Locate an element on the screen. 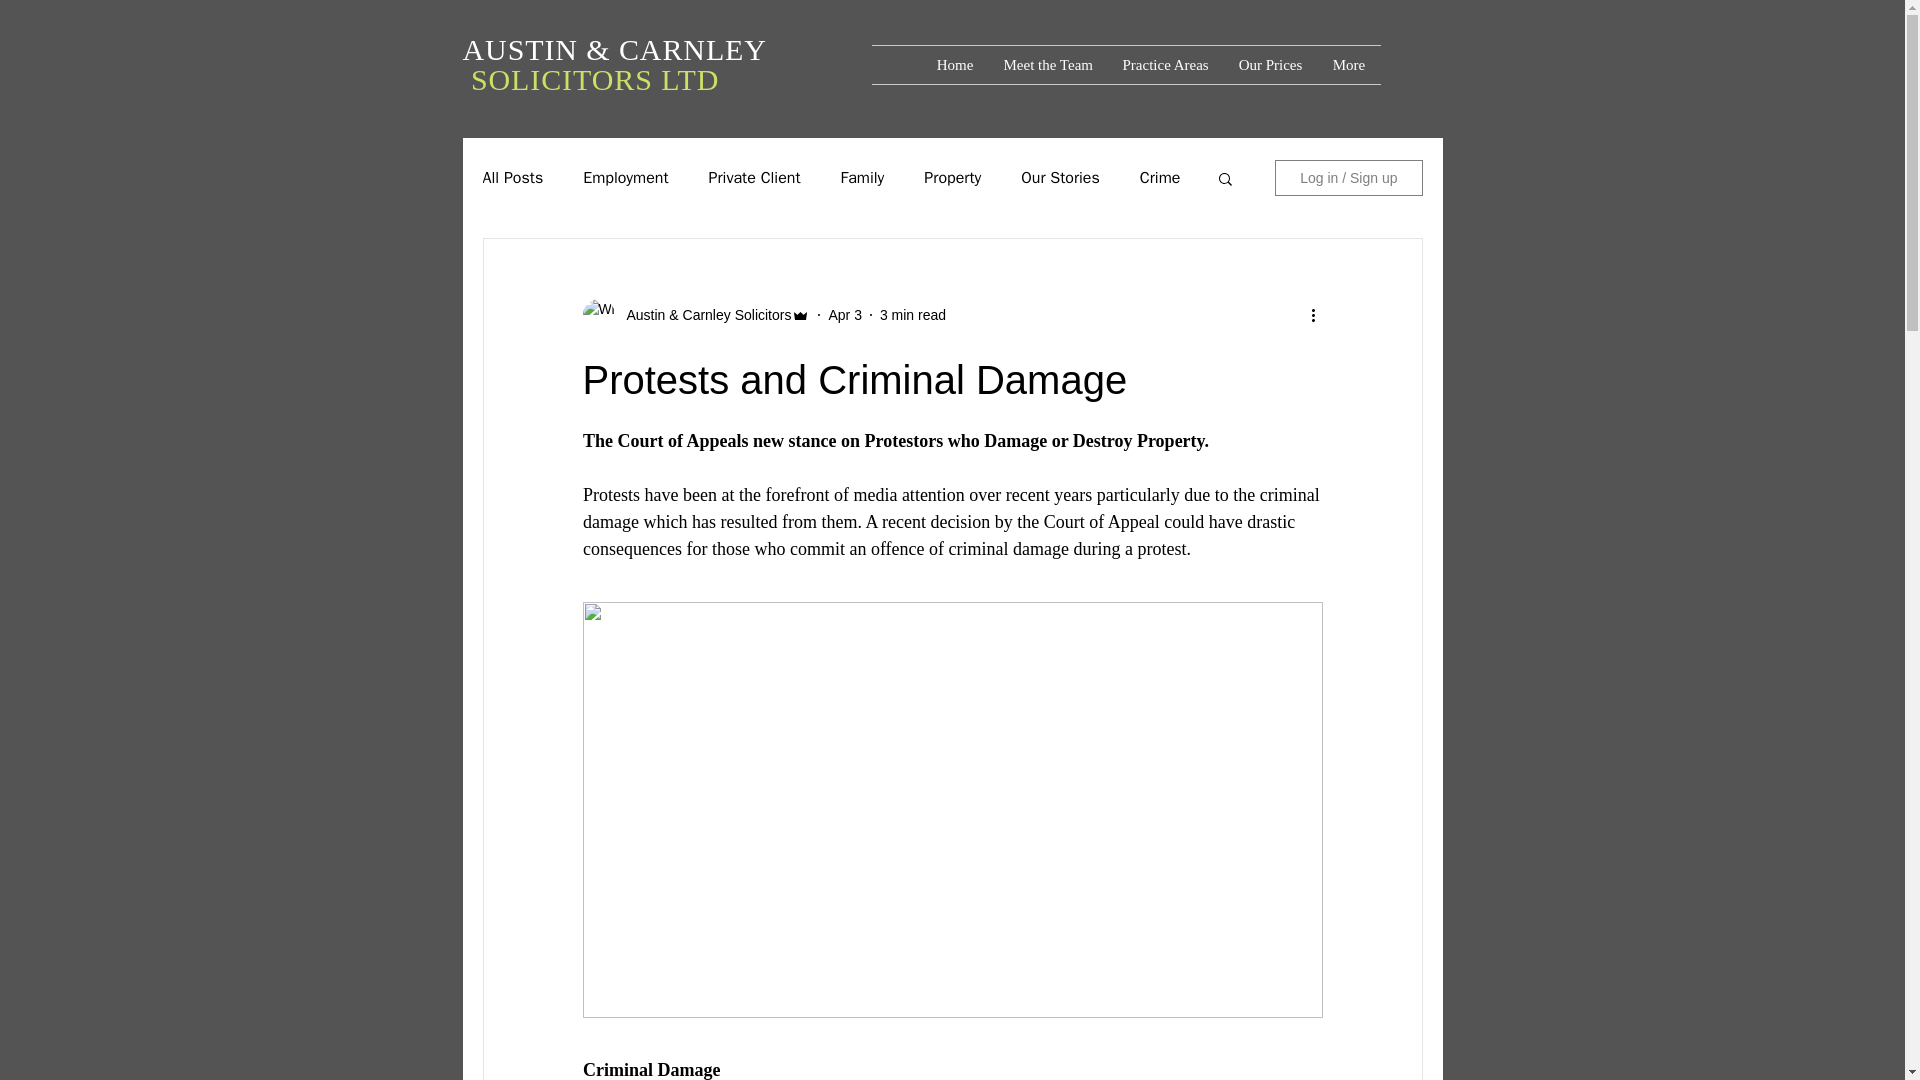 The image size is (1920, 1080). Property is located at coordinates (952, 178).